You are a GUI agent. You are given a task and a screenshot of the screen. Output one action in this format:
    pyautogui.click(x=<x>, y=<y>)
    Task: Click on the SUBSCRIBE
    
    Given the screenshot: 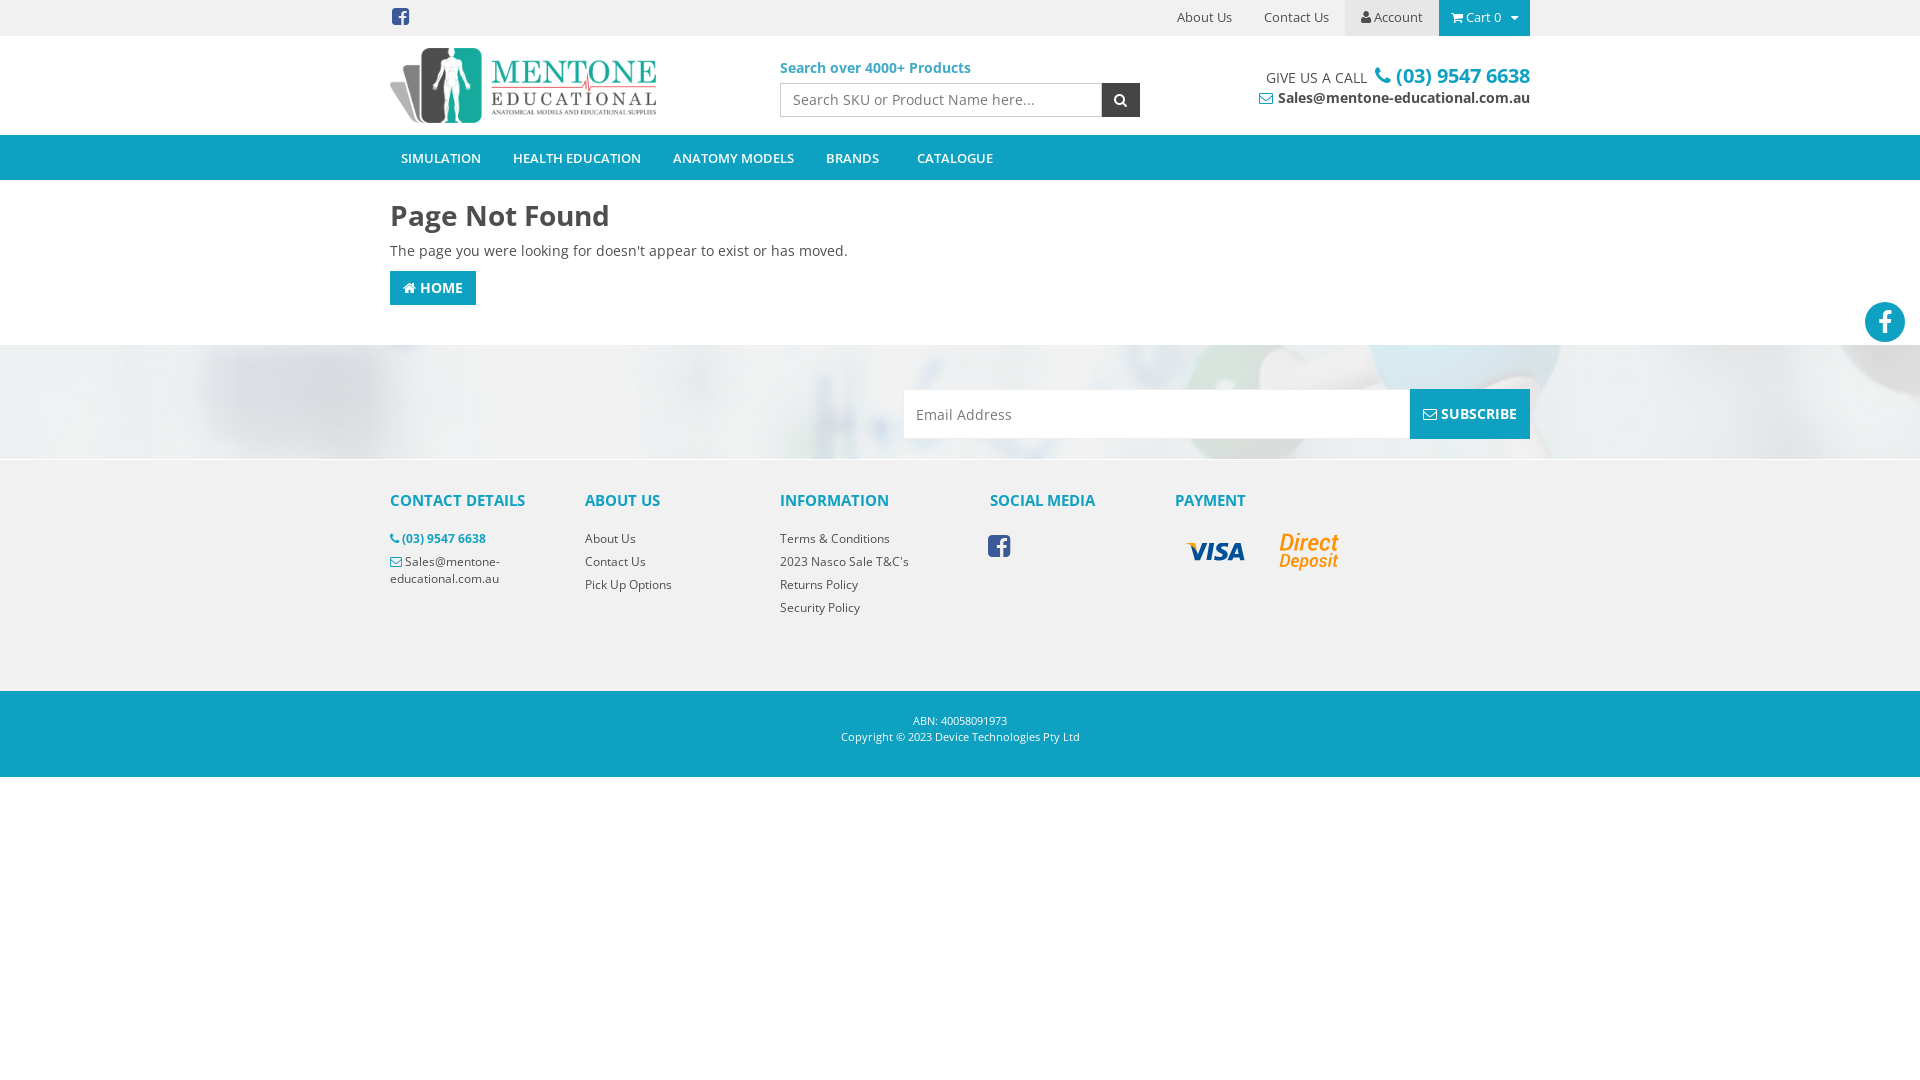 What is the action you would take?
    pyautogui.click(x=1470, y=414)
    